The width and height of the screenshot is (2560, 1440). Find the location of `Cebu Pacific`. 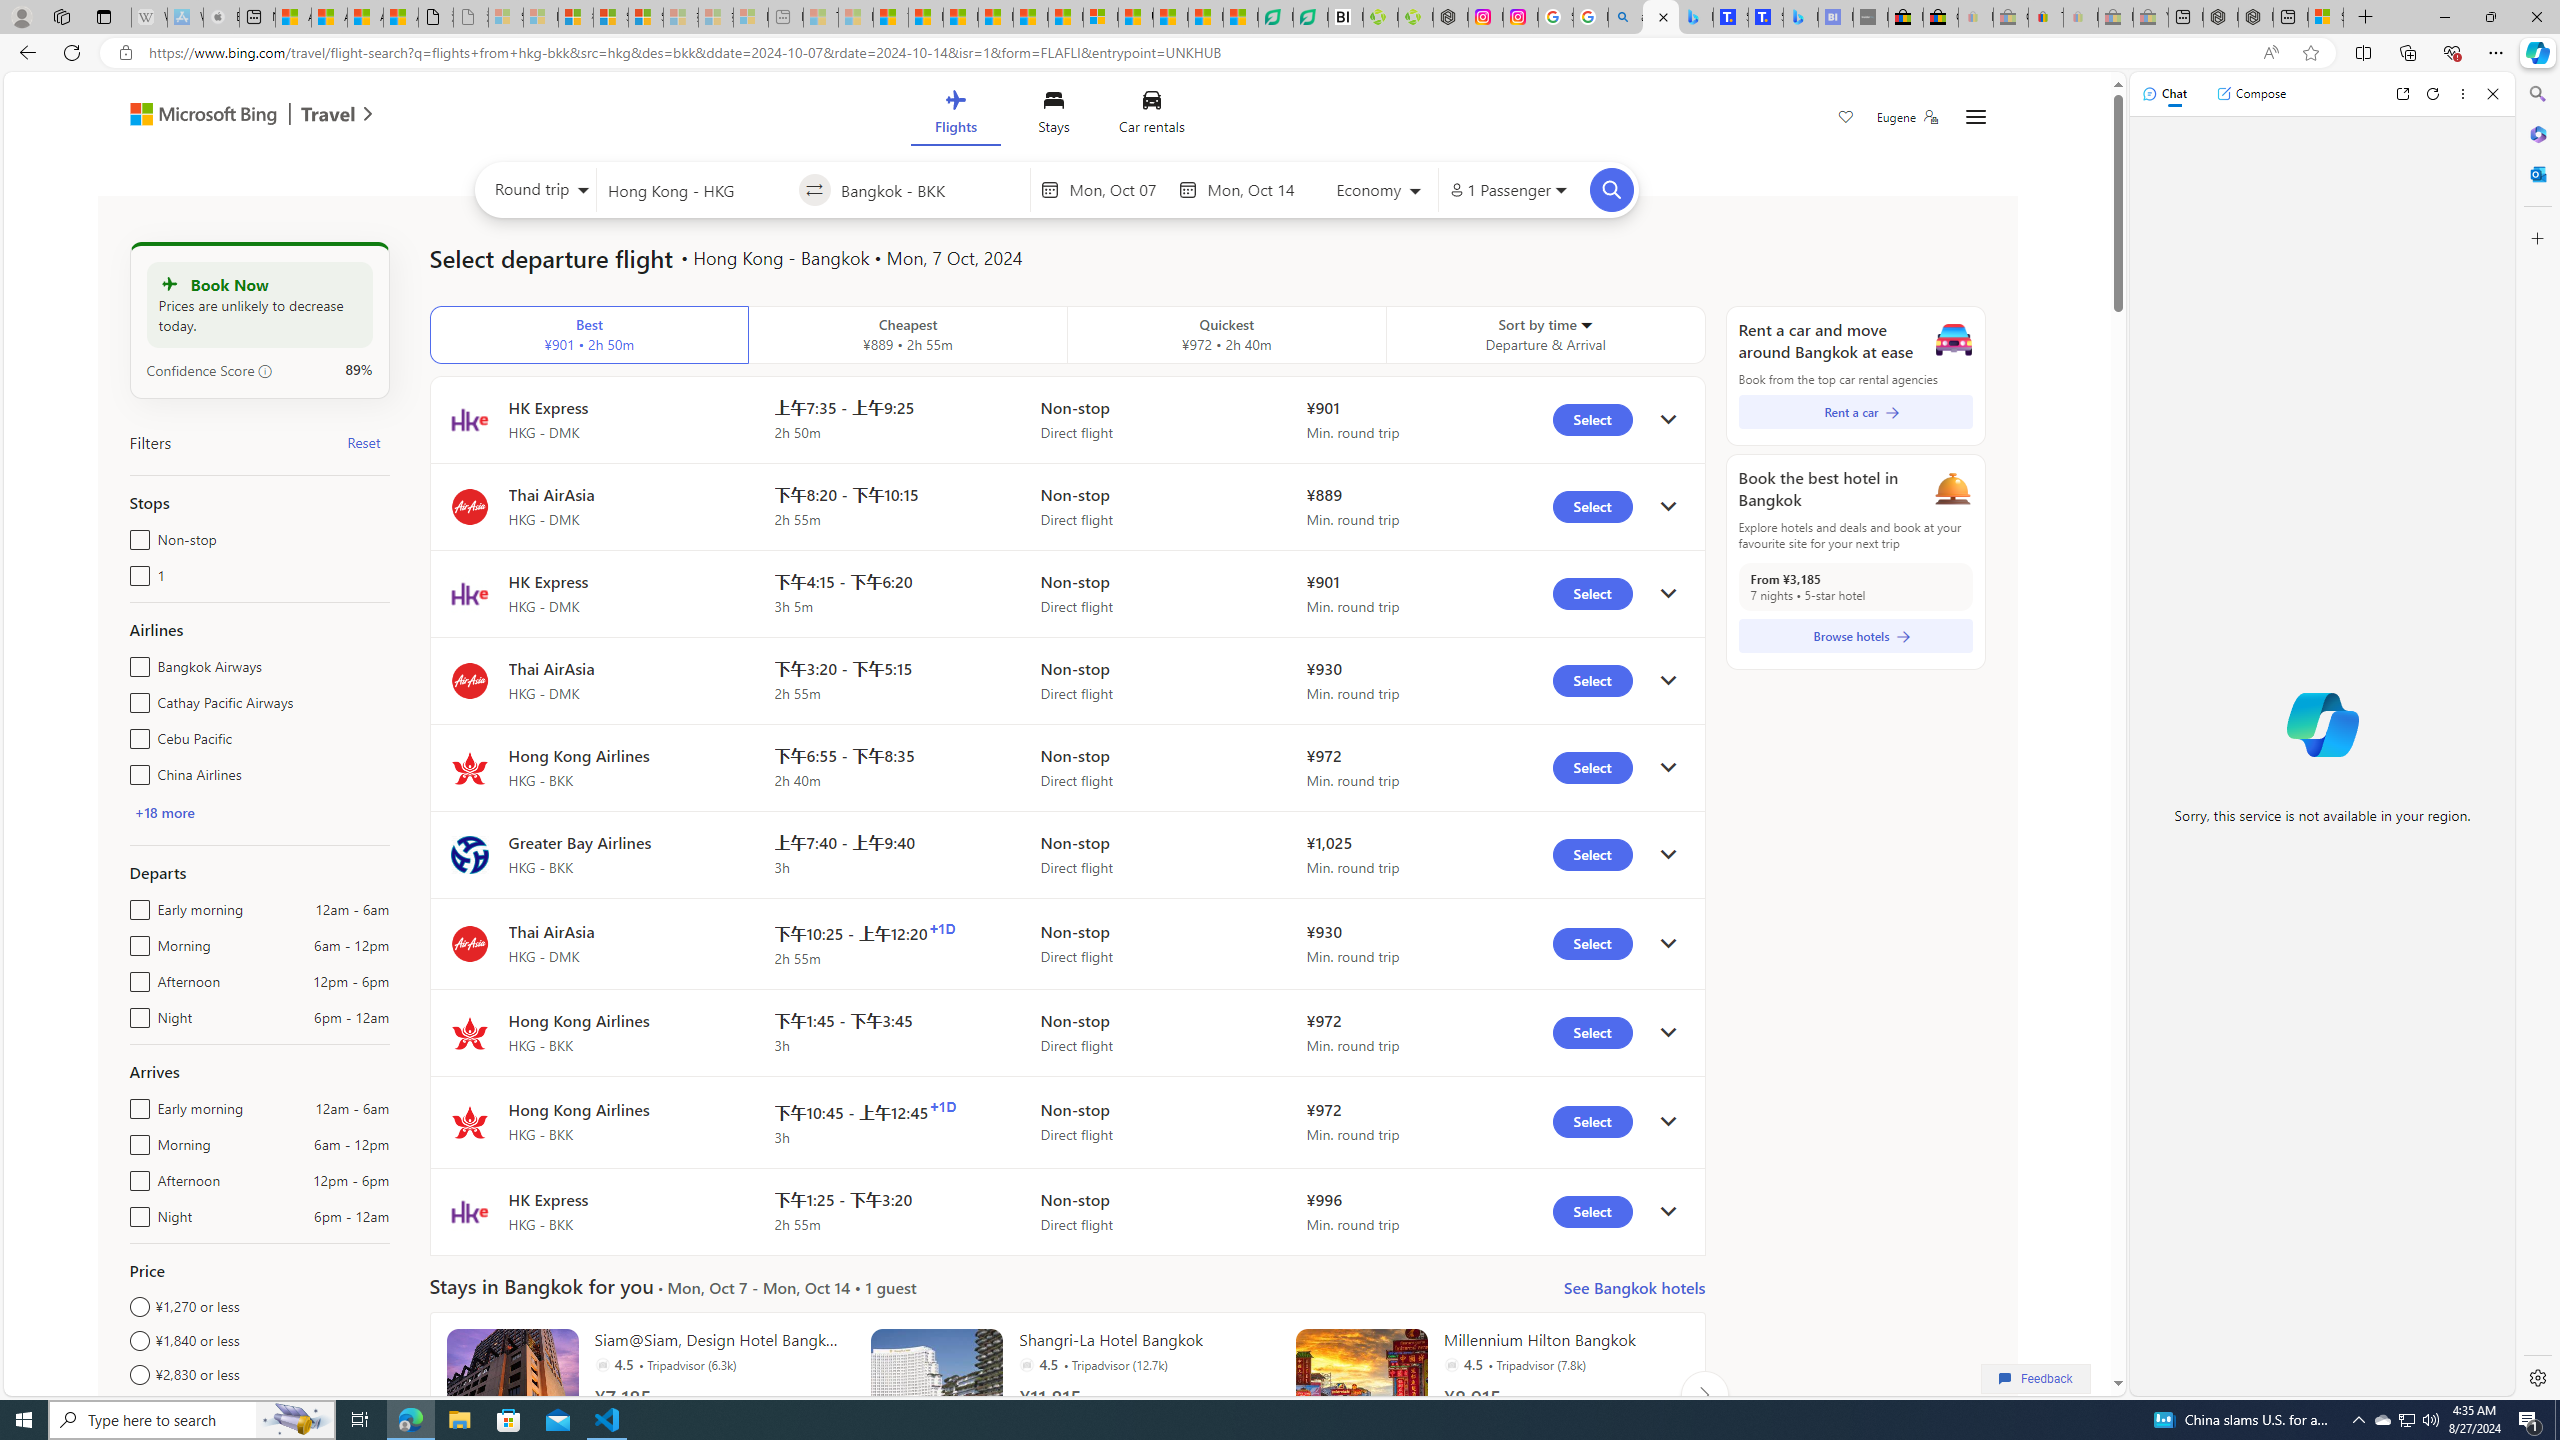

Cebu Pacific is located at coordinates (136, 734).